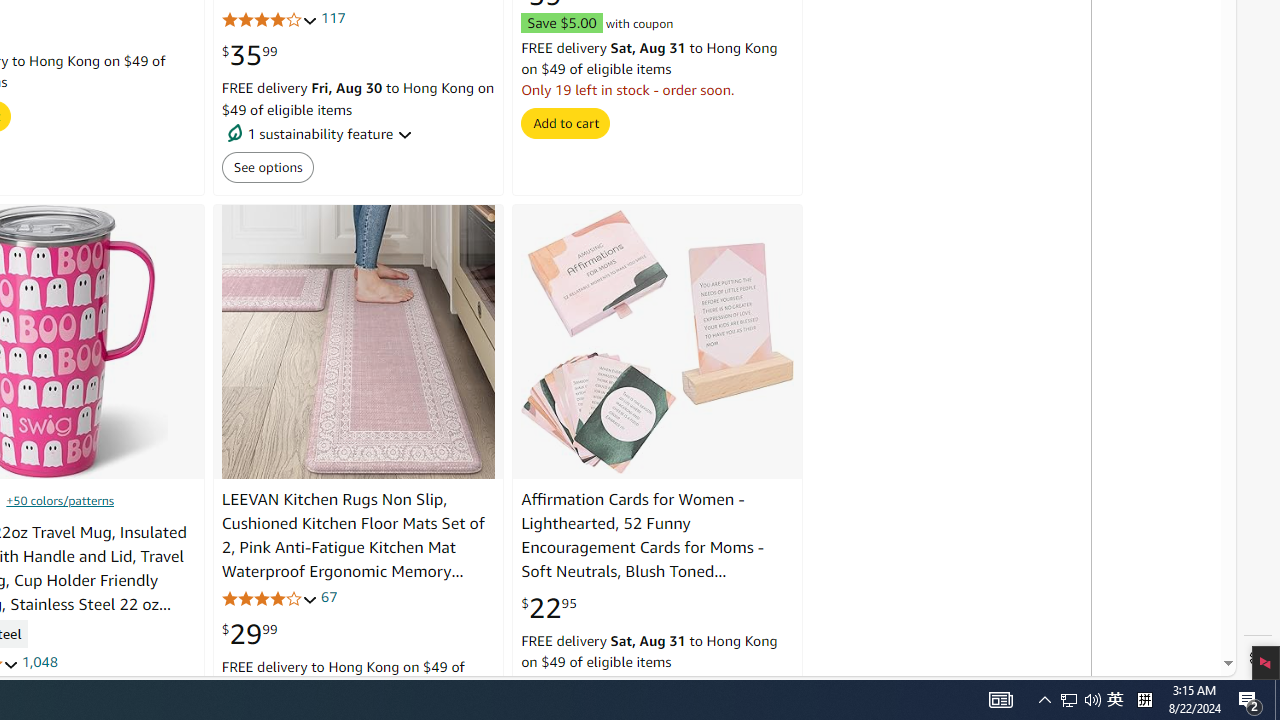 This screenshot has width=1280, height=720. I want to click on See options, so click(267, 167).